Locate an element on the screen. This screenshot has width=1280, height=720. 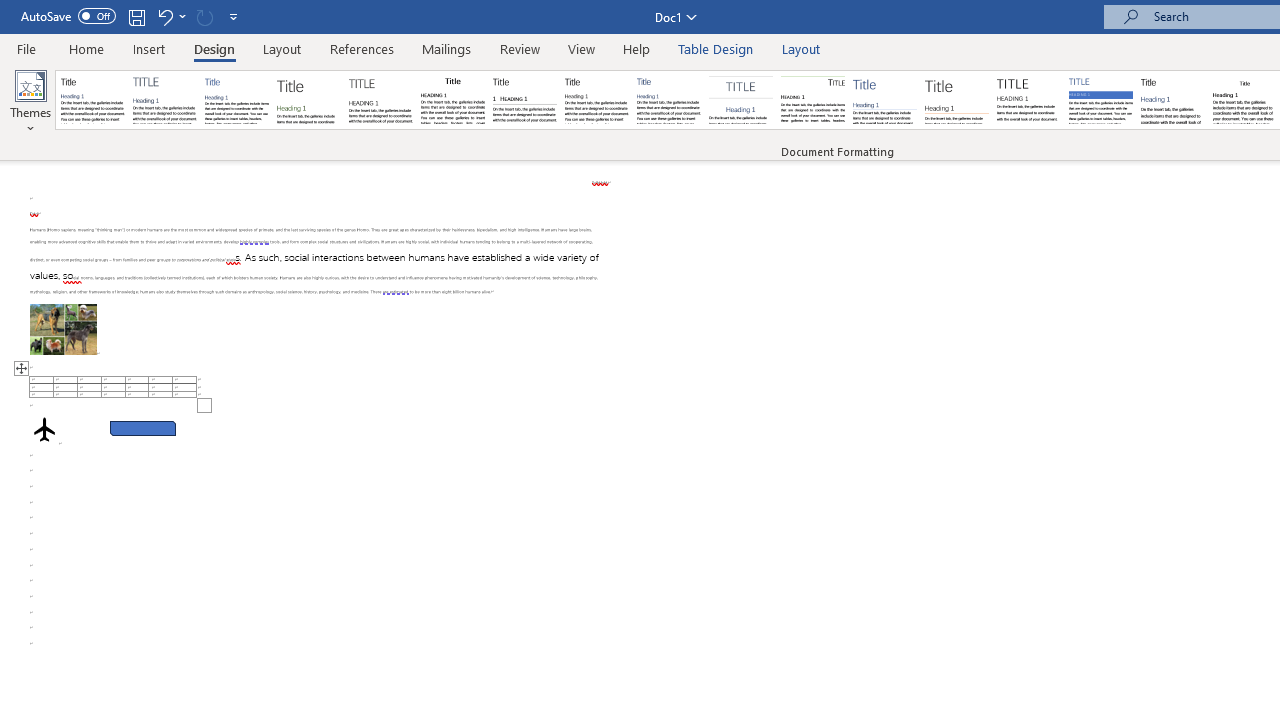
Document is located at coordinates (93, 100).